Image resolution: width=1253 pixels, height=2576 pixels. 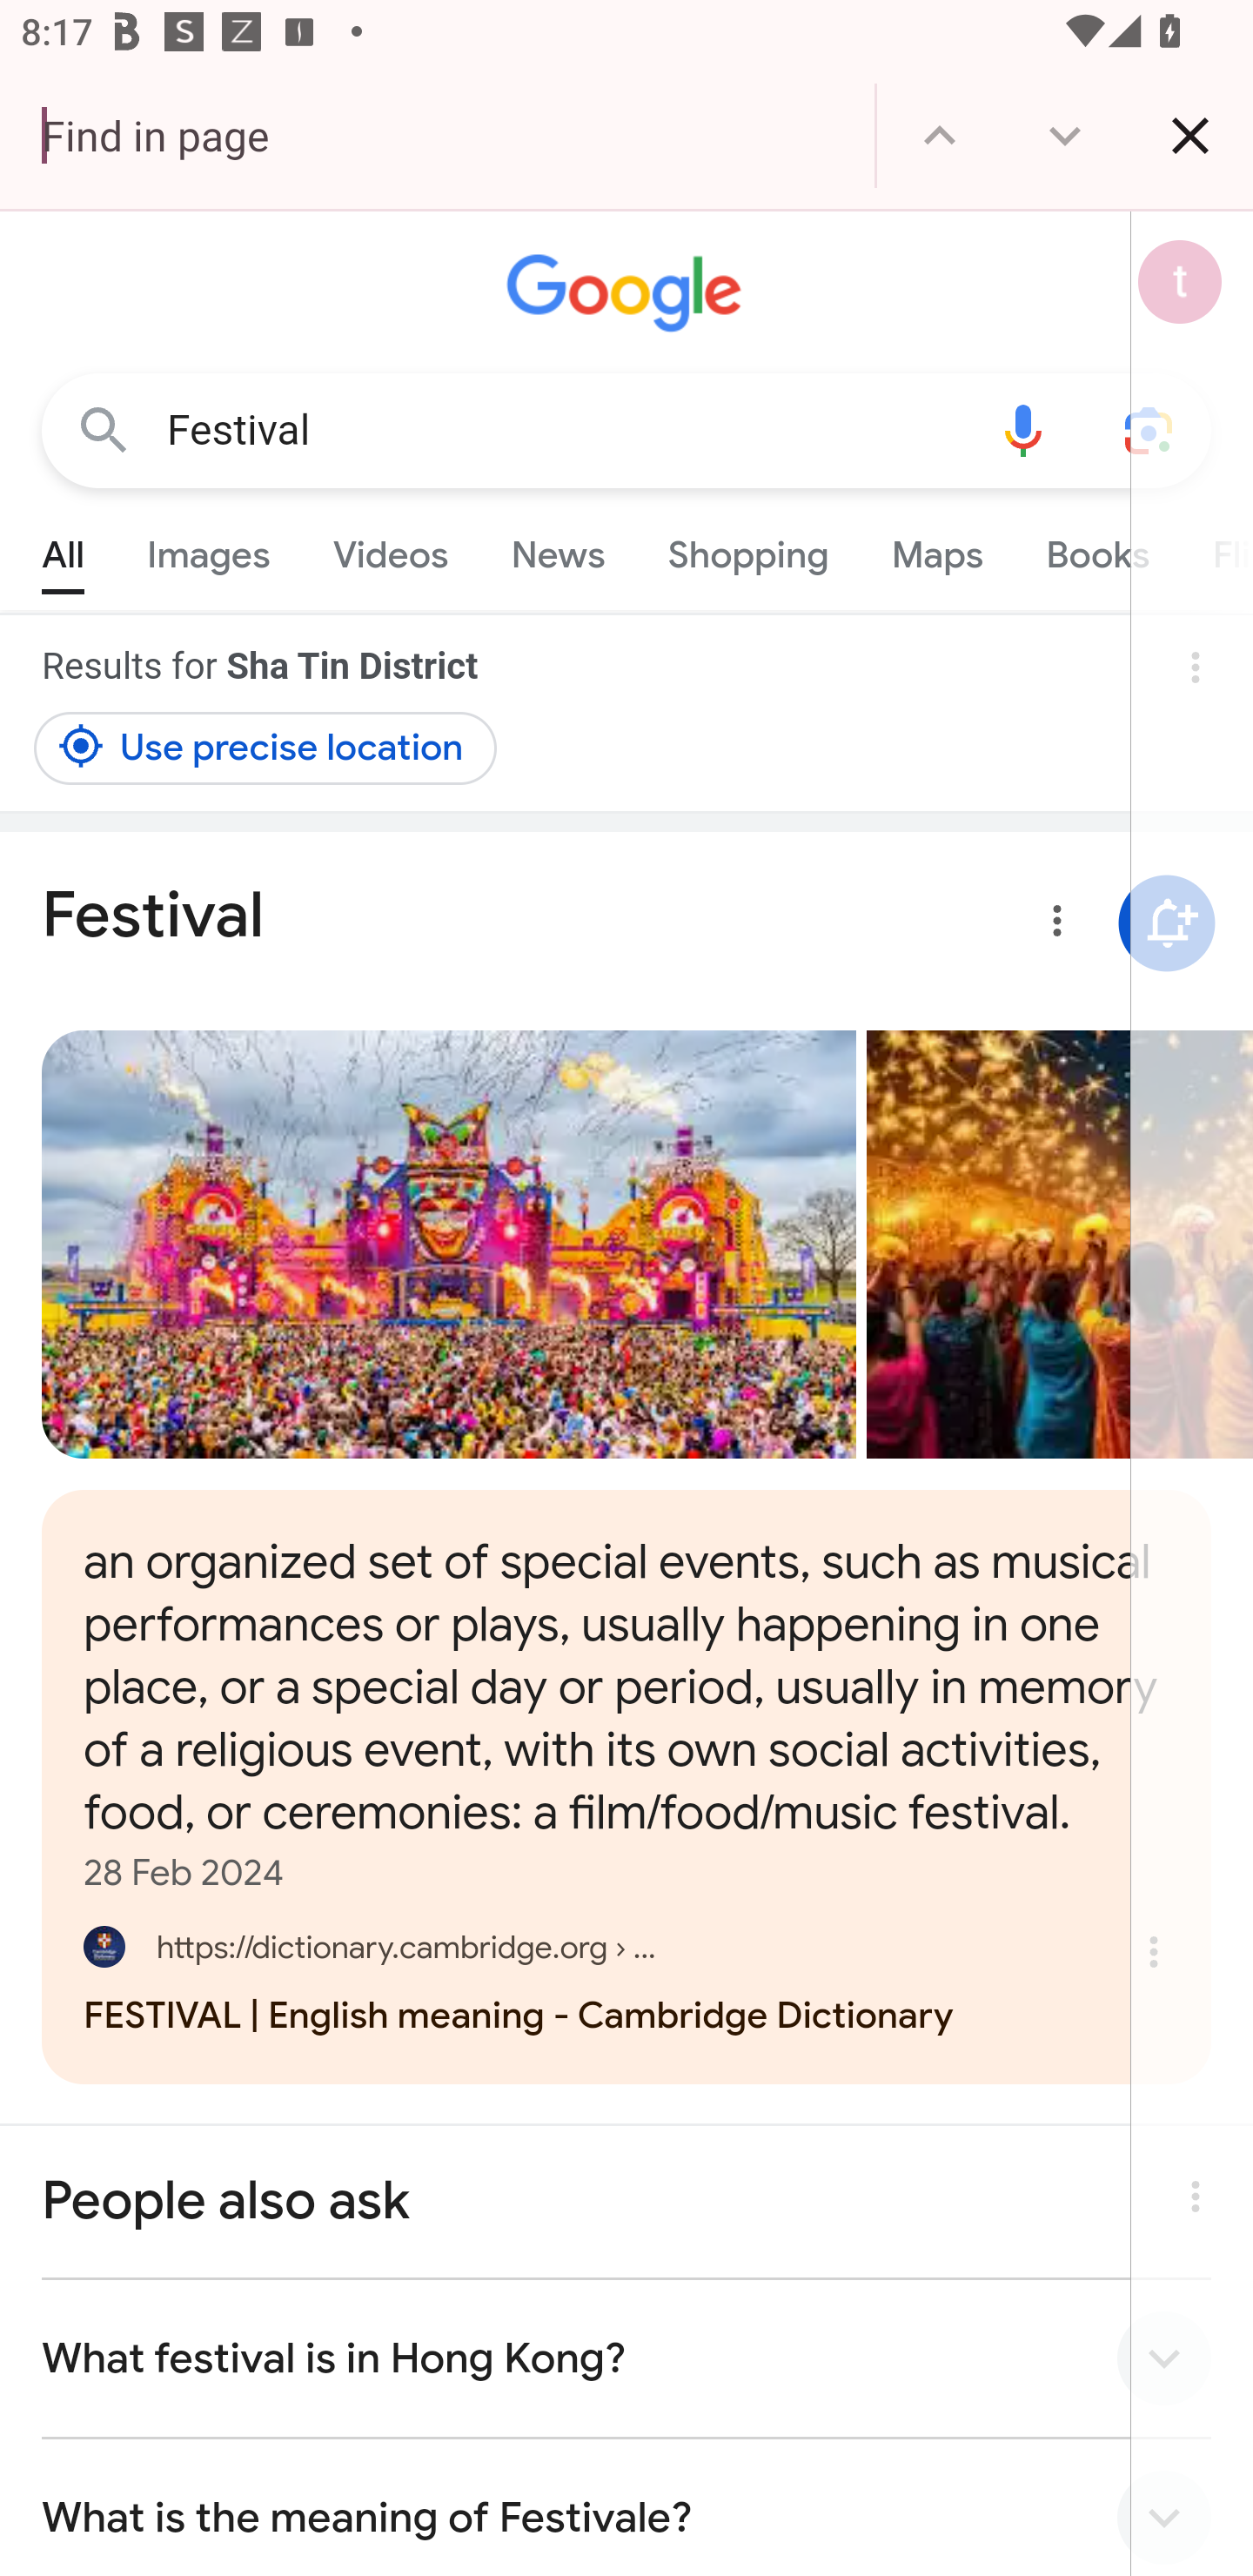 I want to click on More options, so click(x=1051, y=926).